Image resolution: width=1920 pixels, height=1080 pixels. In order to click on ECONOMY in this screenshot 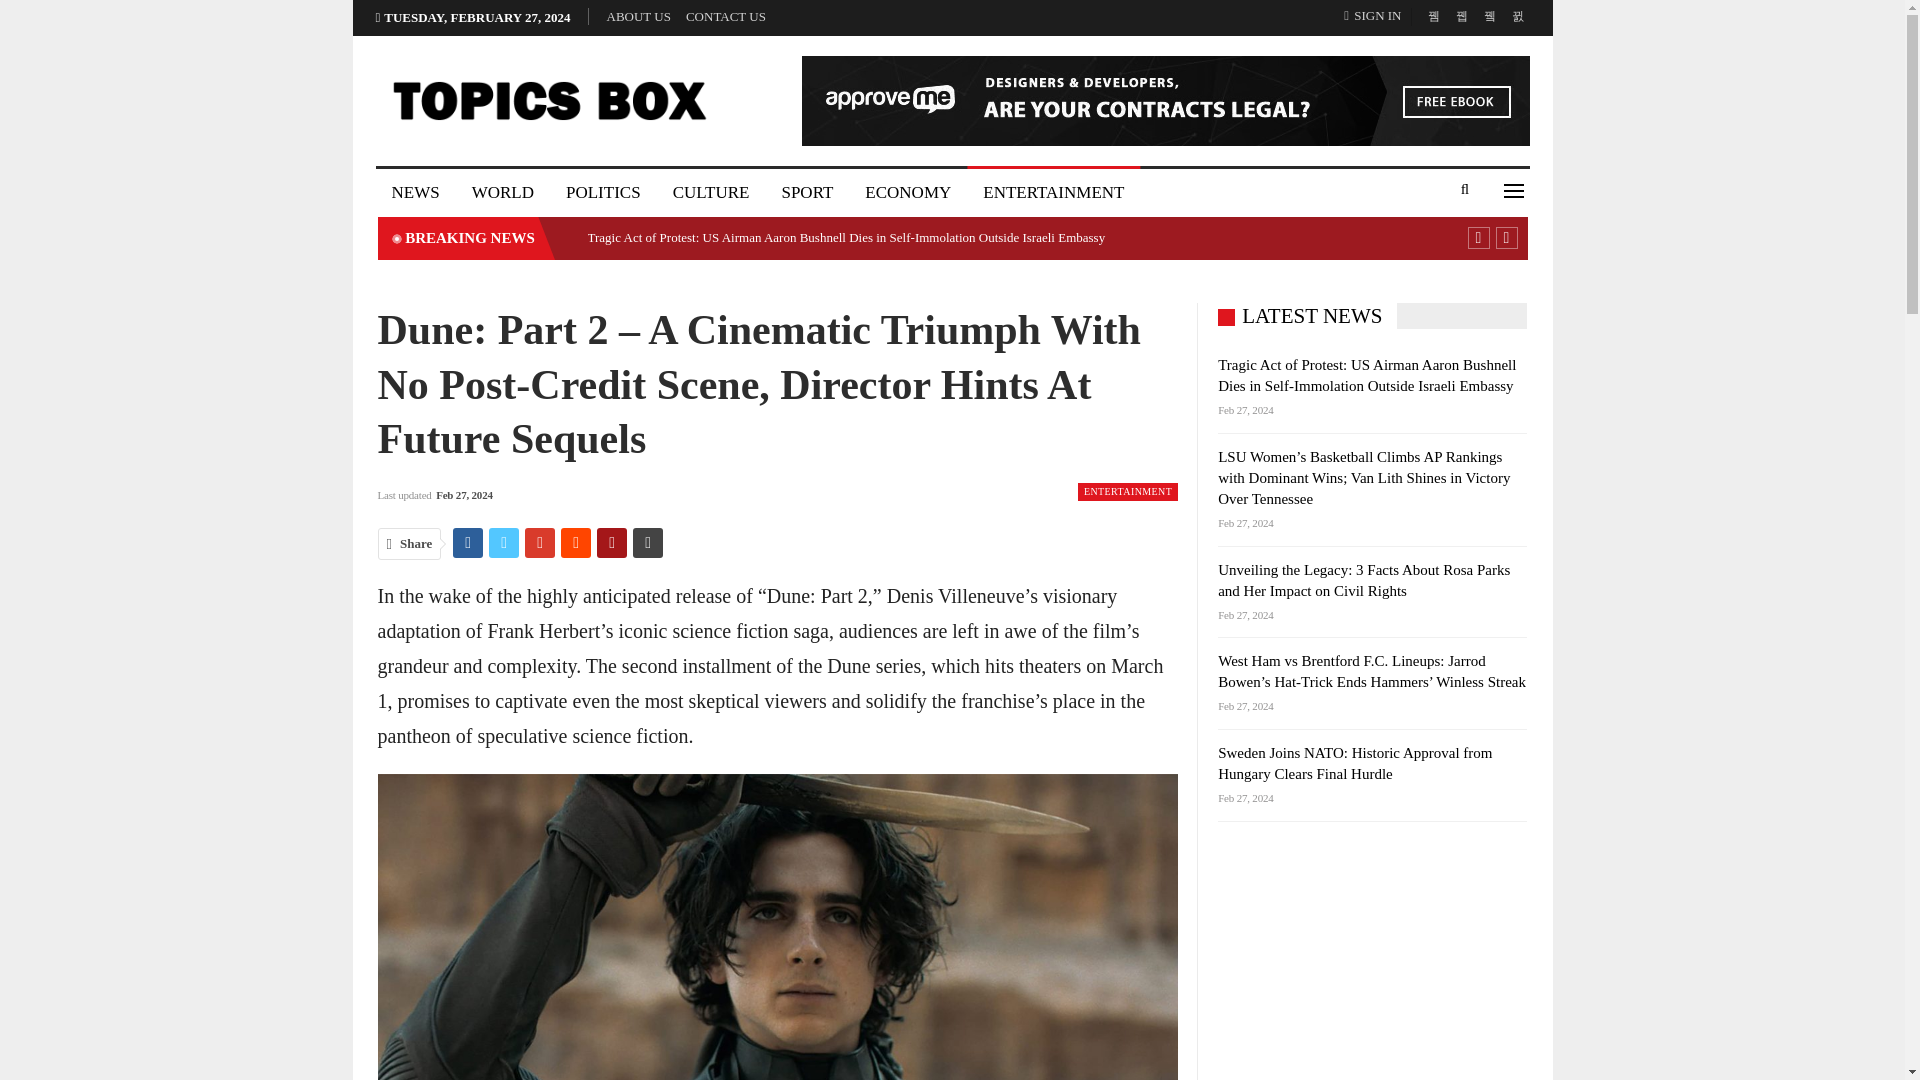, I will do `click(908, 192)`.